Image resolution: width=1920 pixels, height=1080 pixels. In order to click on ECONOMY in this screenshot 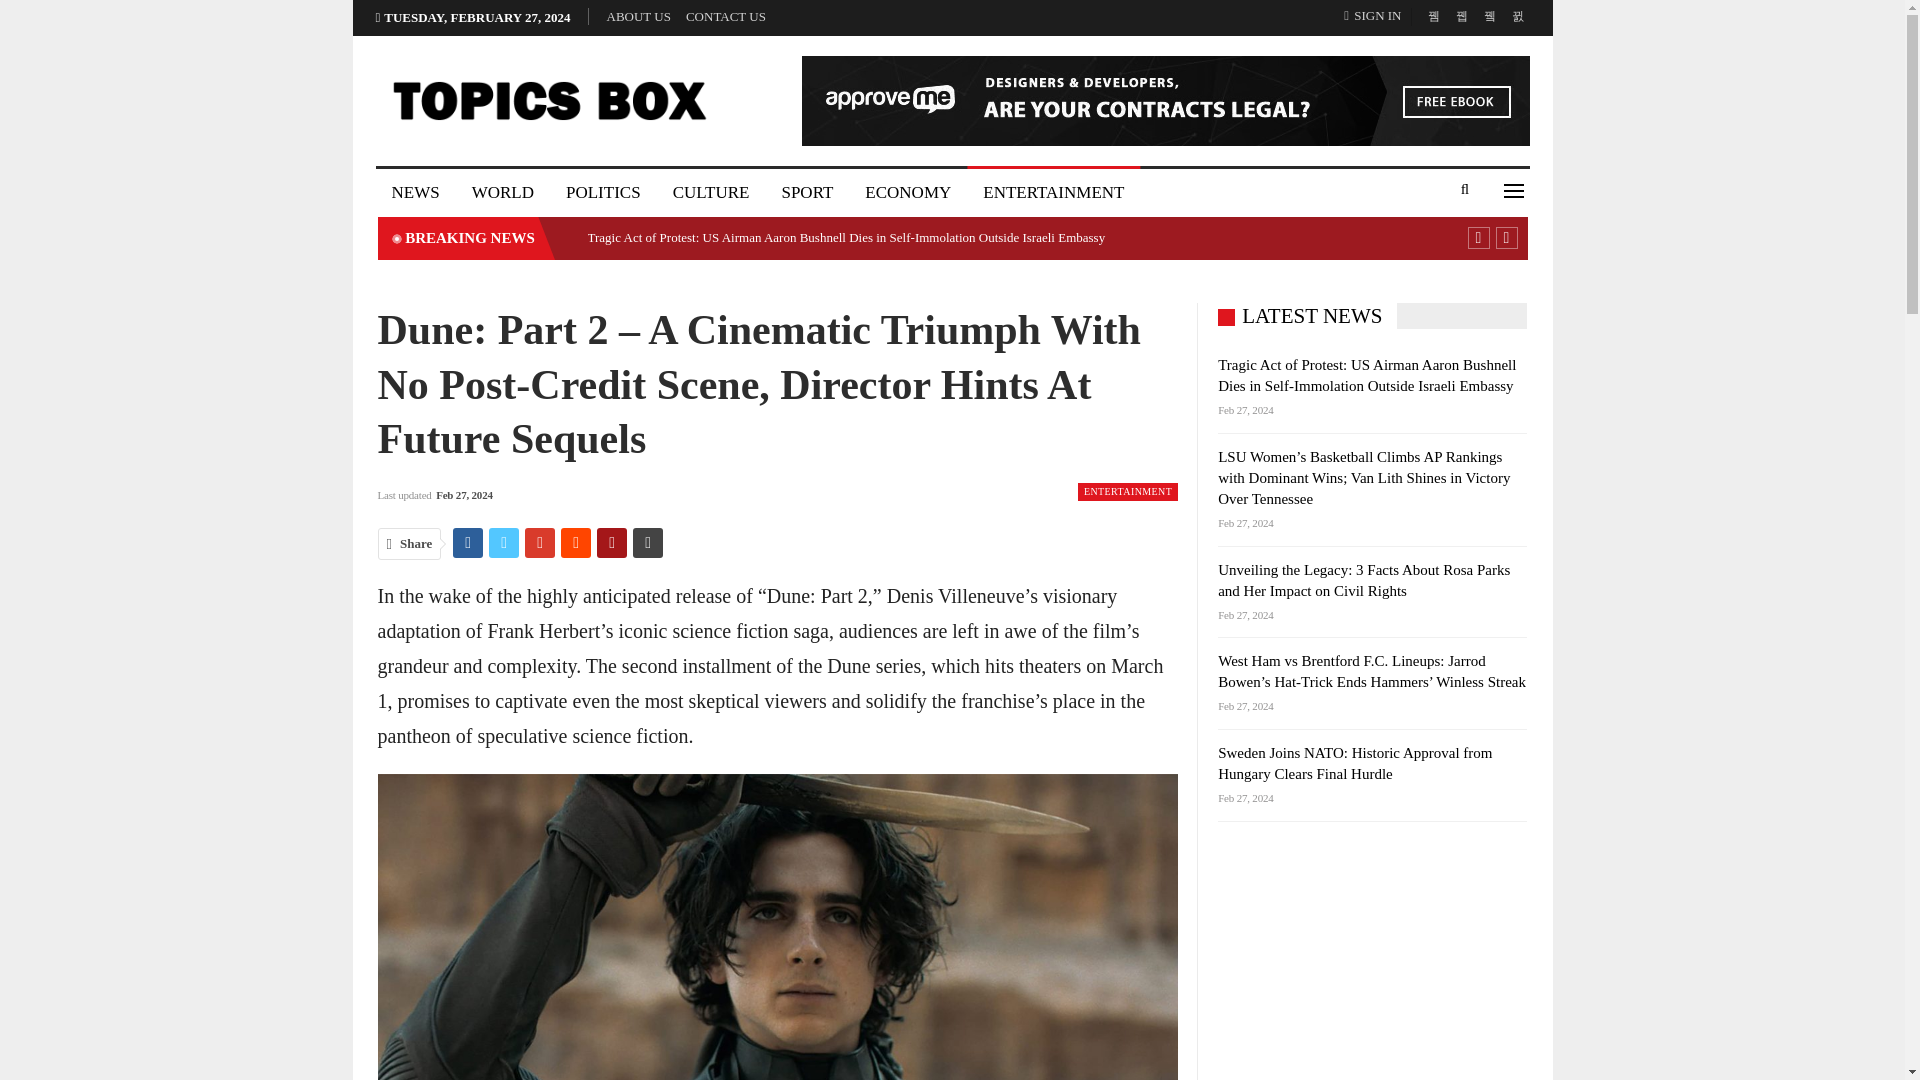, I will do `click(908, 192)`.